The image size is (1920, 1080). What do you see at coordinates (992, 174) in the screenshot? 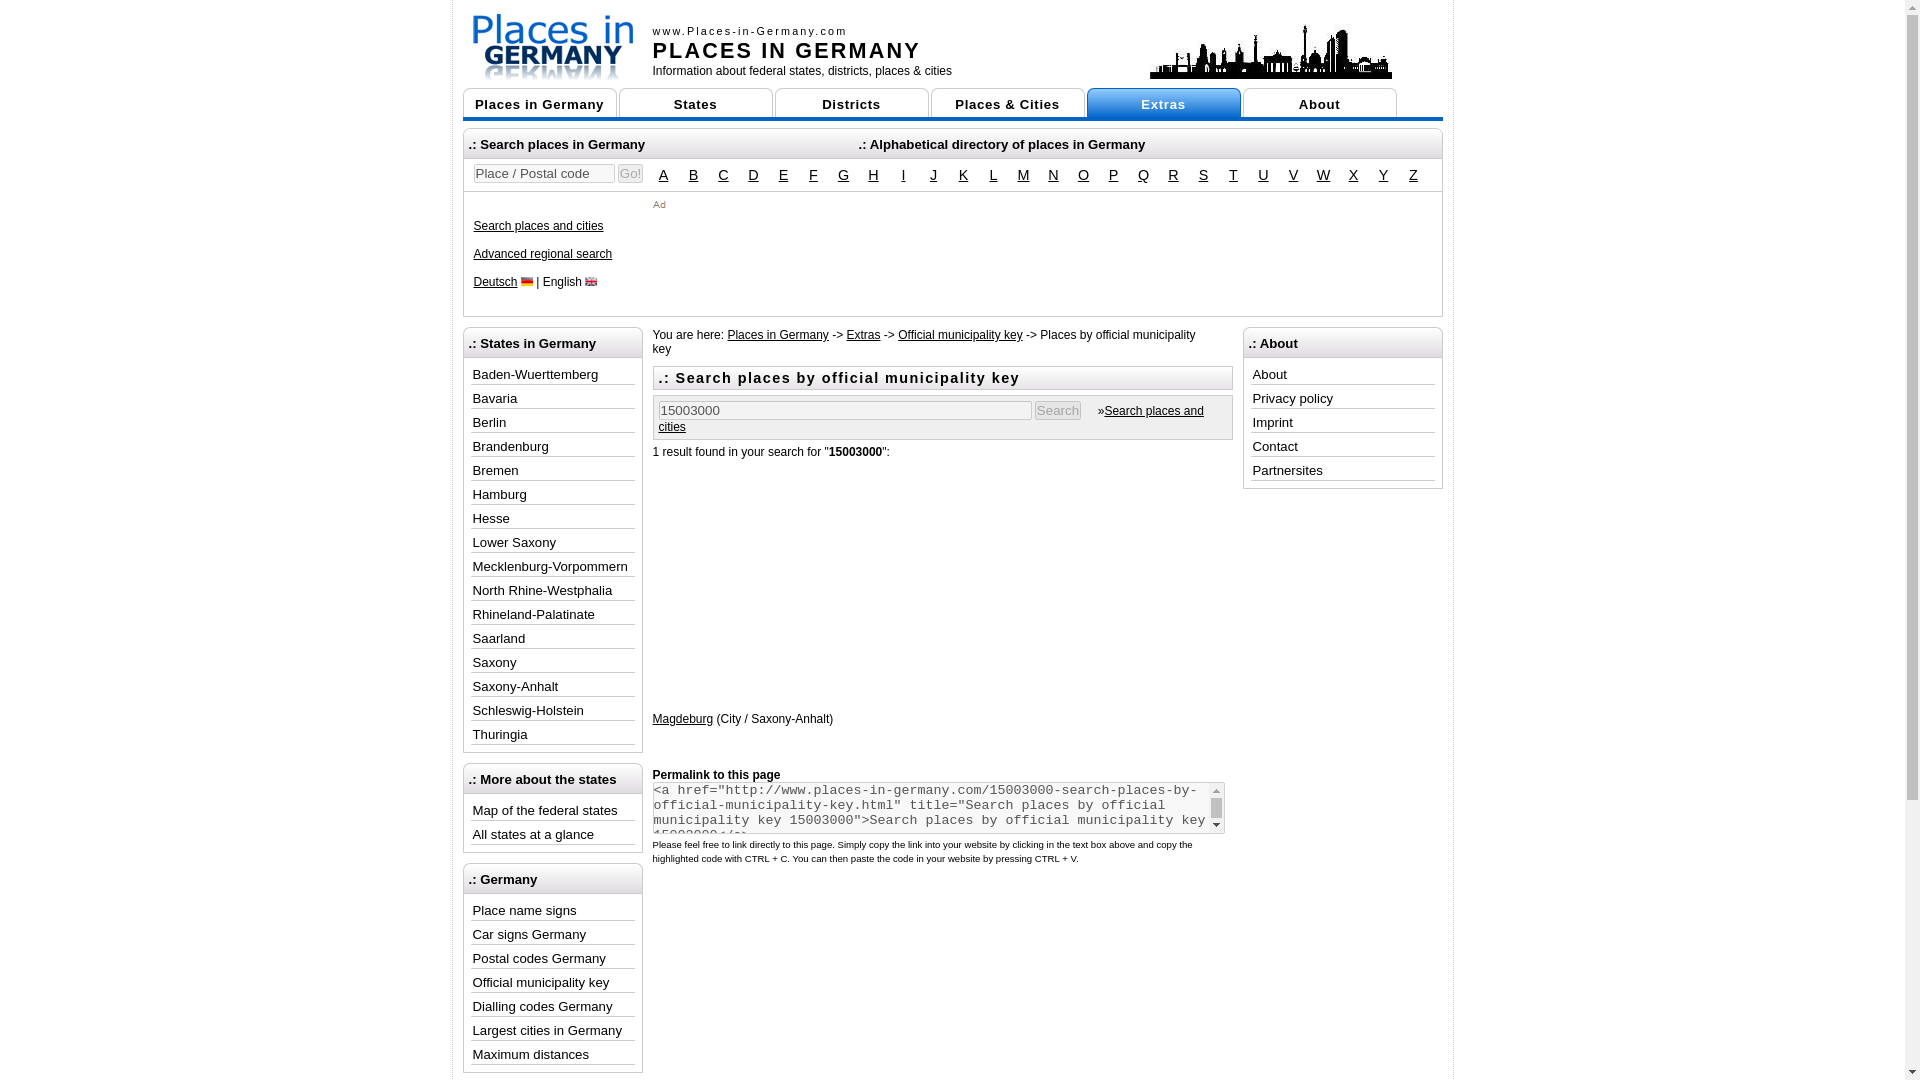
I see `L` at bounding box center [992, 174].